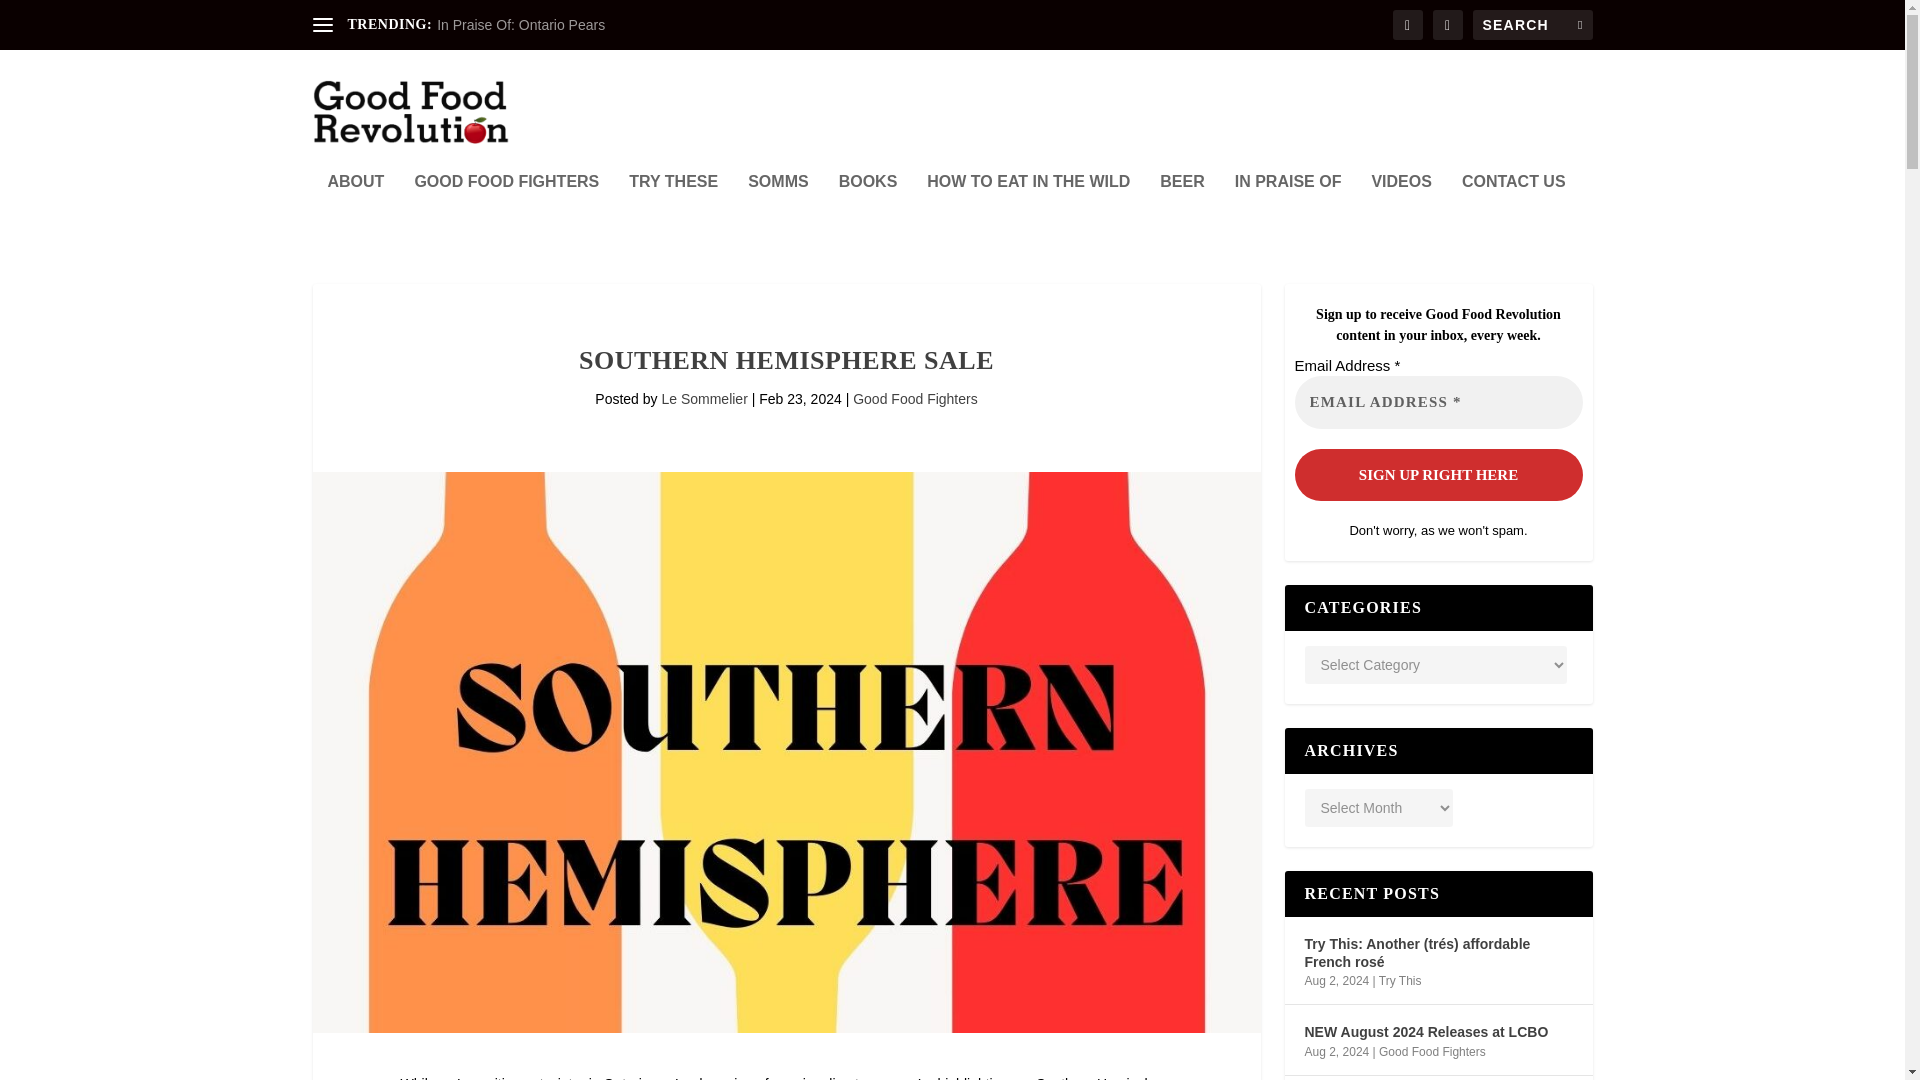  What do you see at coordinates (1028, 208) in the screenshot?
I see `HOW TO EAT IN THE WILD` at bounding box center [1028, 208].